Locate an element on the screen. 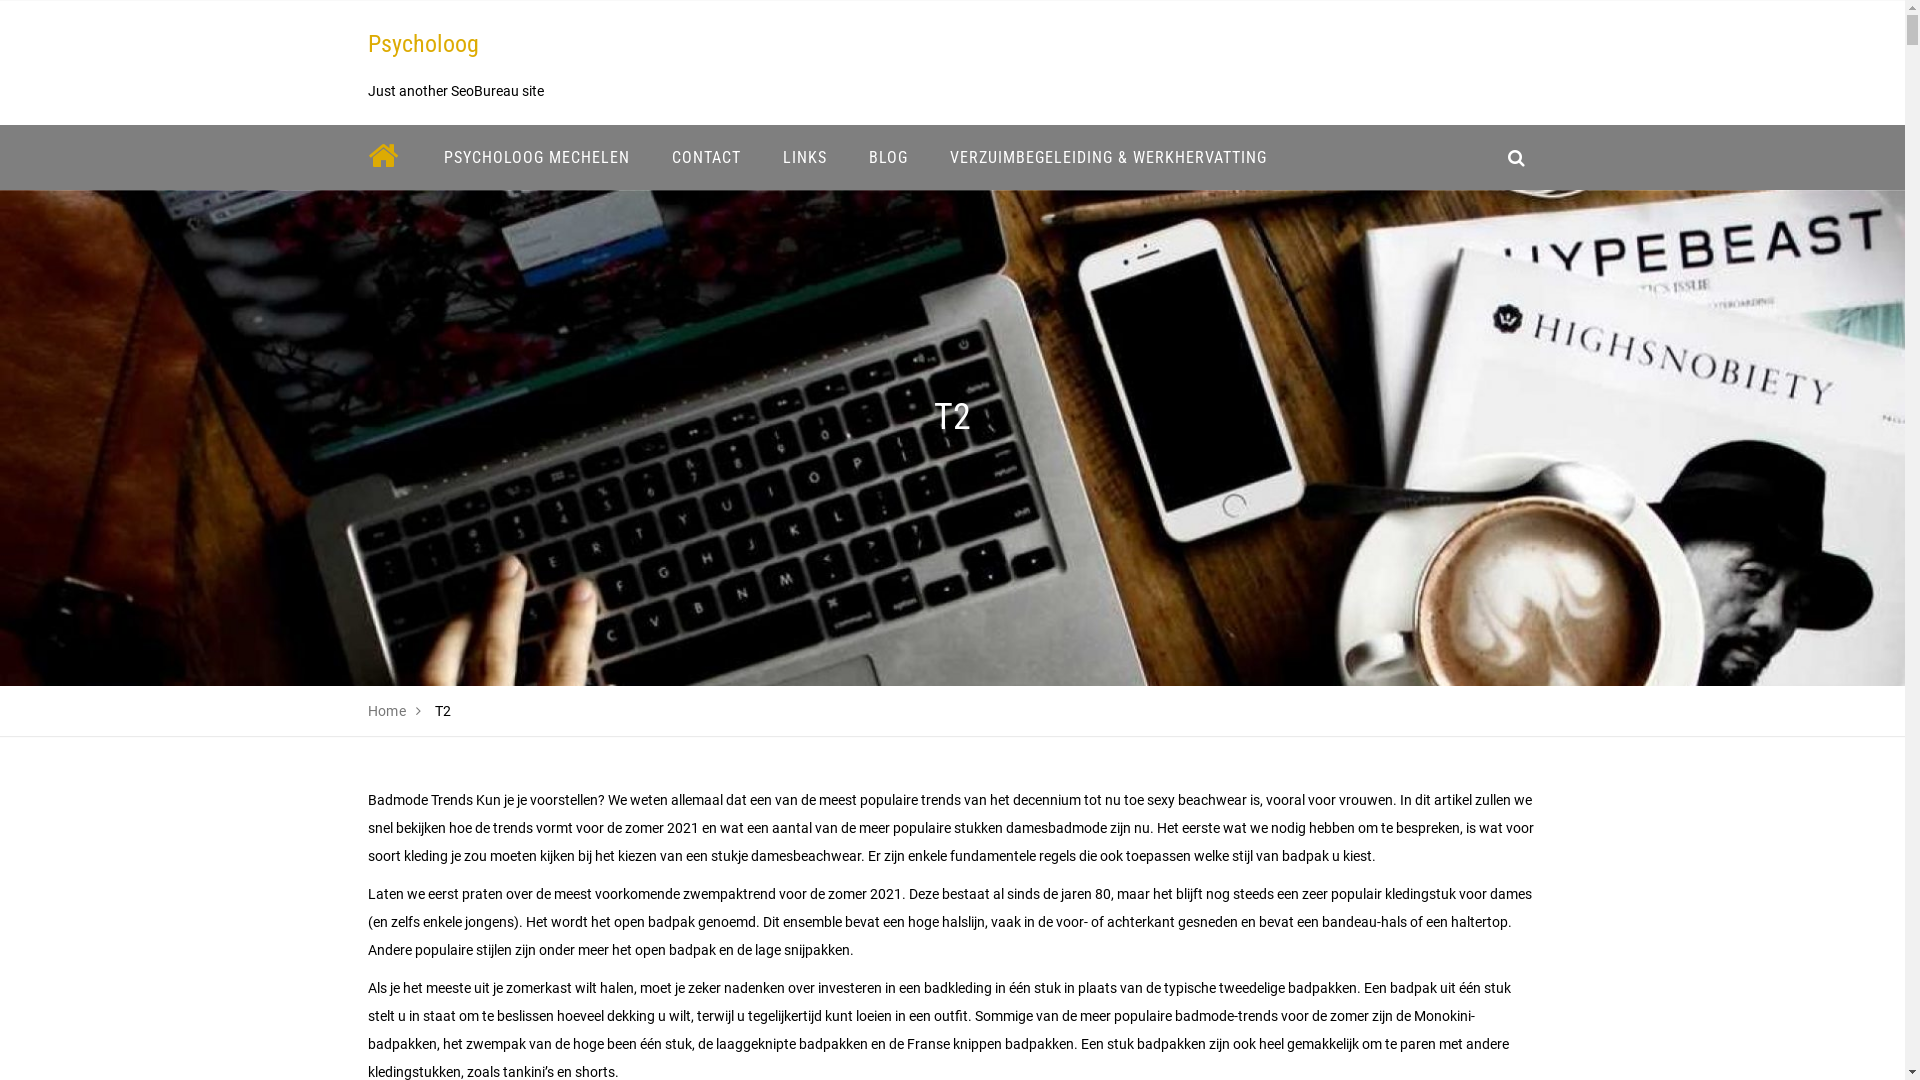  CONTACT is located at coordinates (706, 158).